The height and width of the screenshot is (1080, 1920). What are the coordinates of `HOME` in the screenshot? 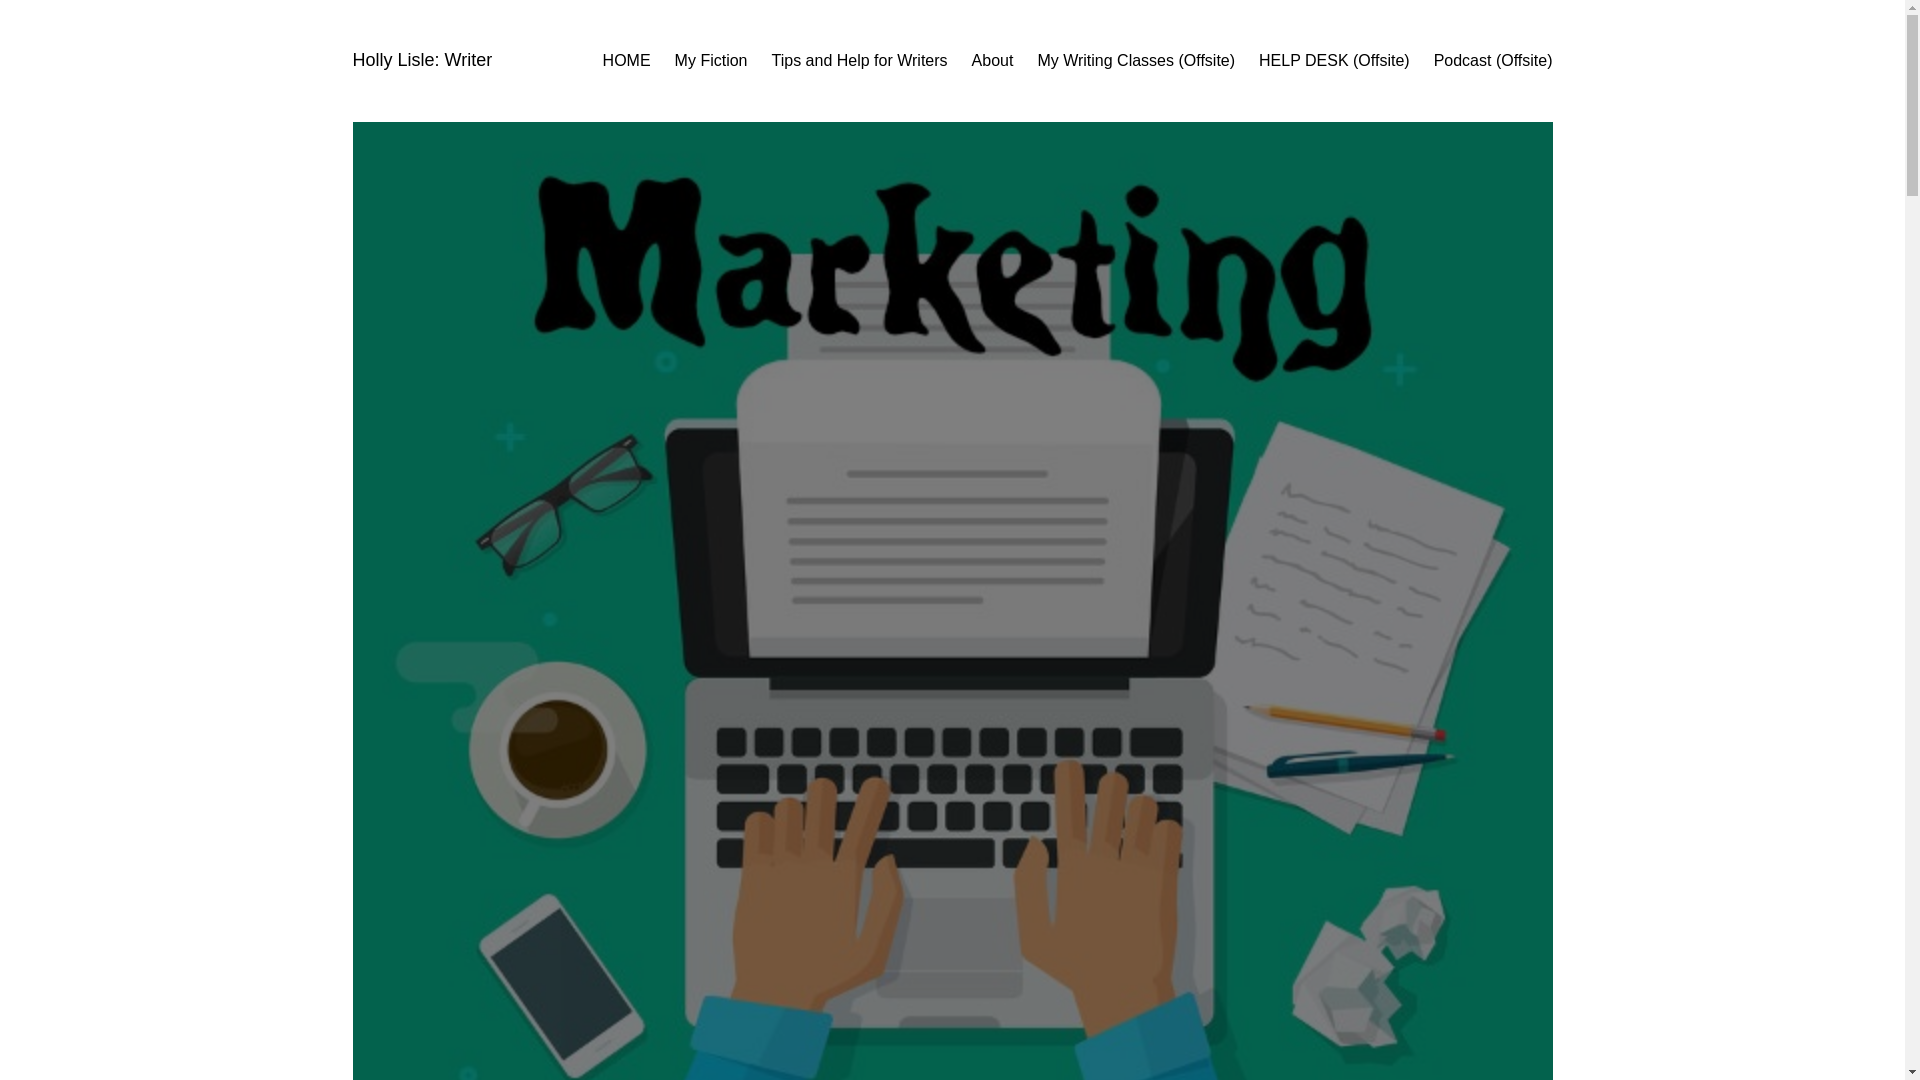 It's located at (626, 60).